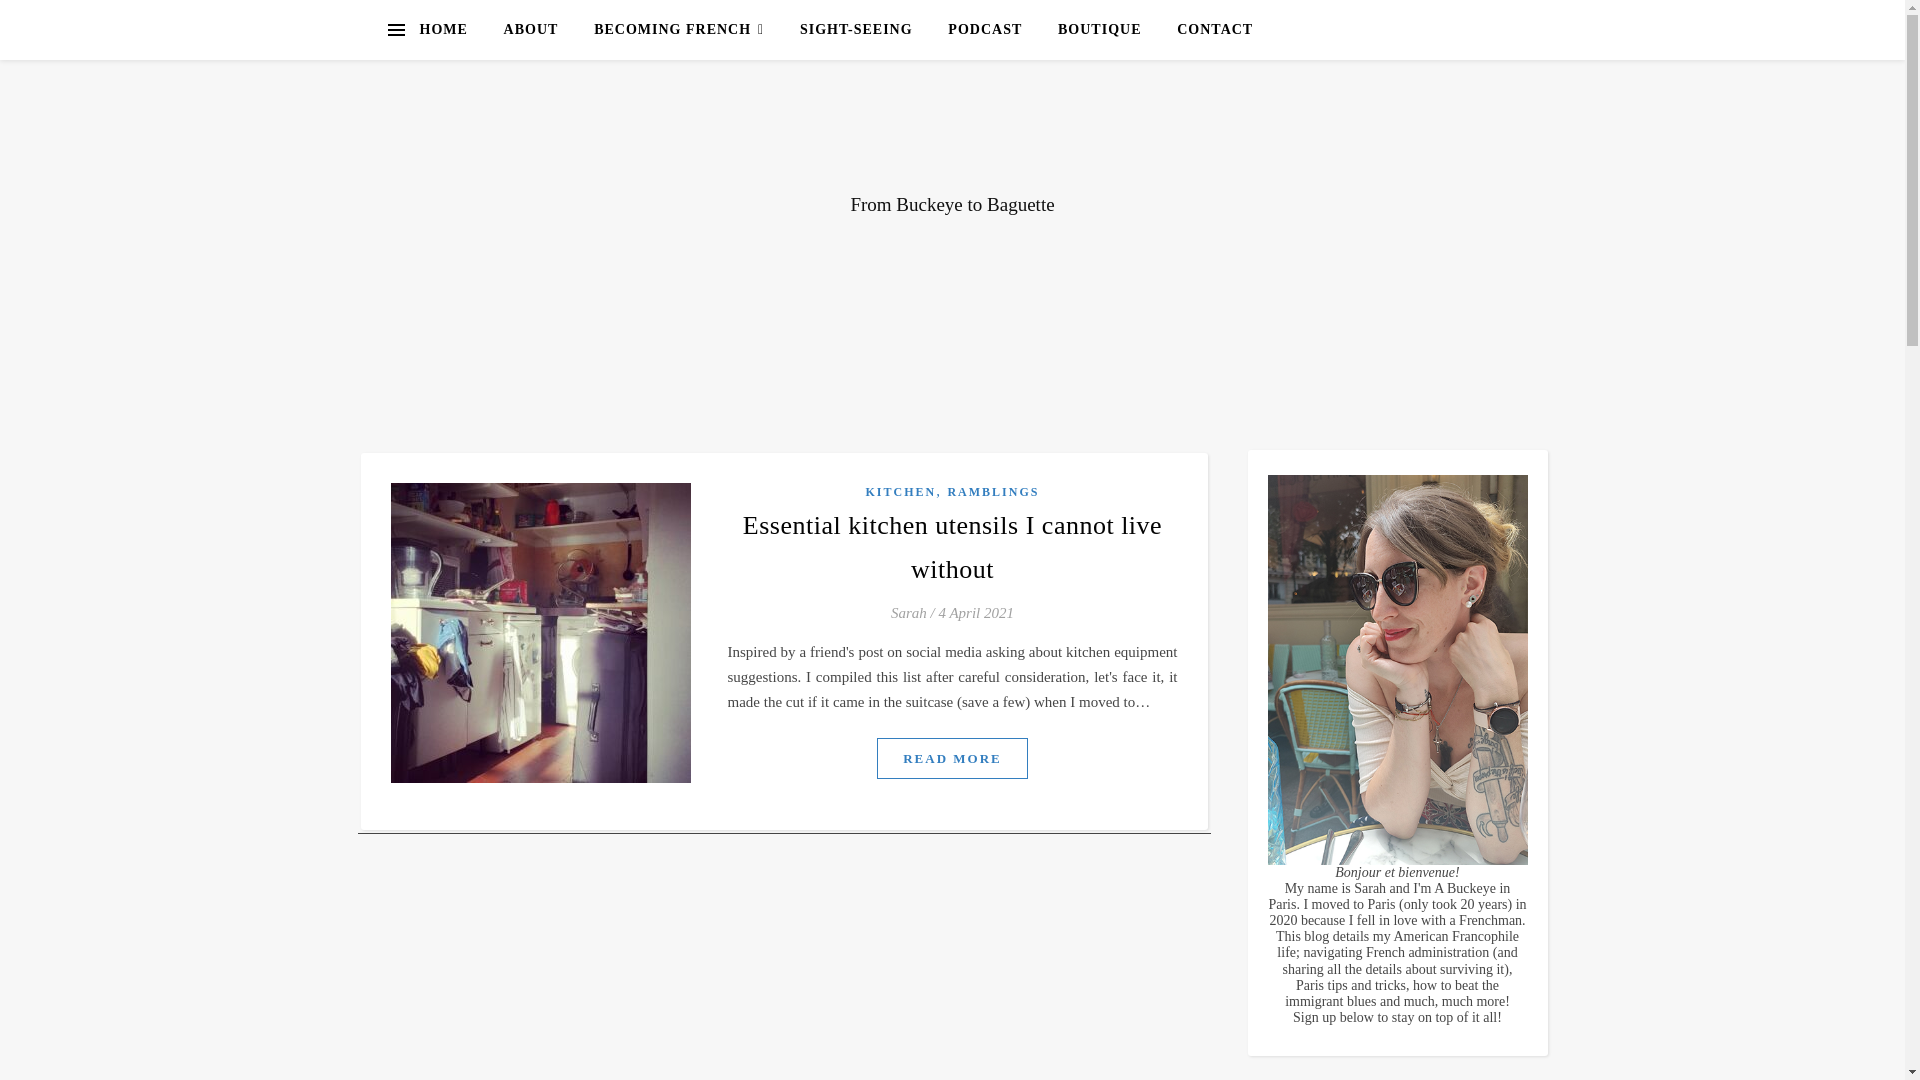 This screenshot has width=1920, height=1080. I want to click on CONTACT, so click(1207, 30).